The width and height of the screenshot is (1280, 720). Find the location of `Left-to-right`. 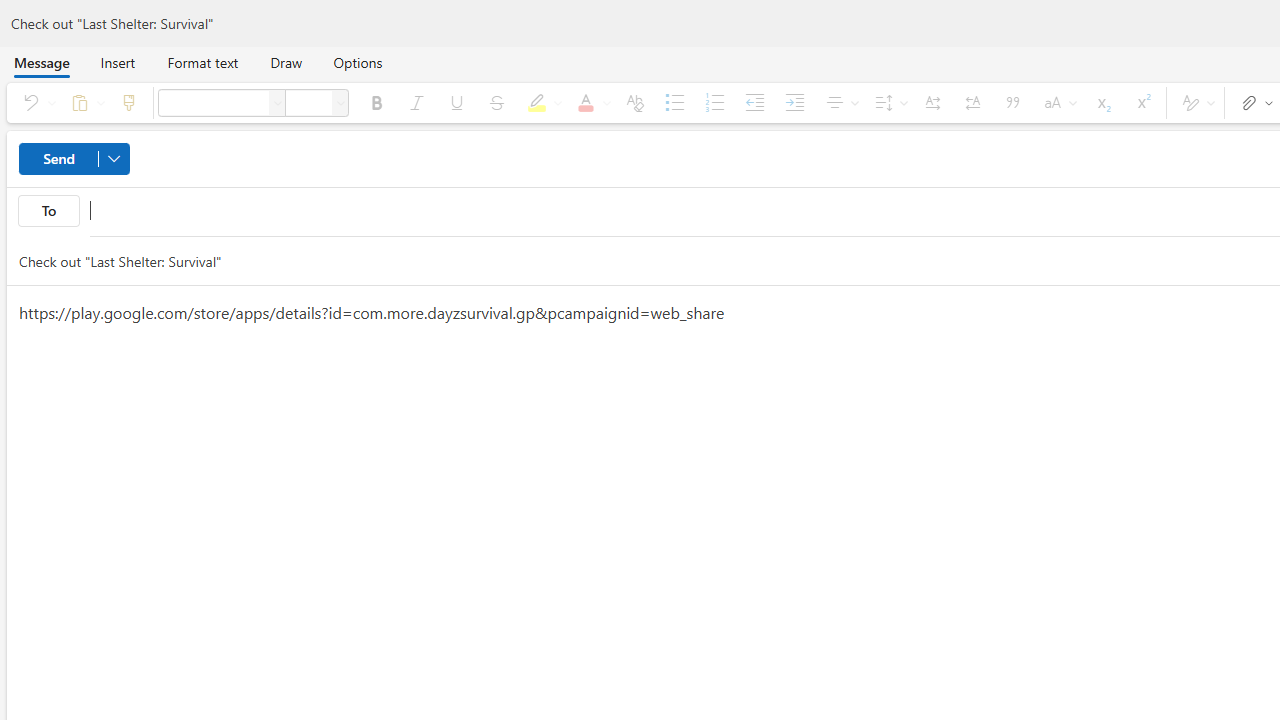

Left-to-right is located at coordinates (932, 102).